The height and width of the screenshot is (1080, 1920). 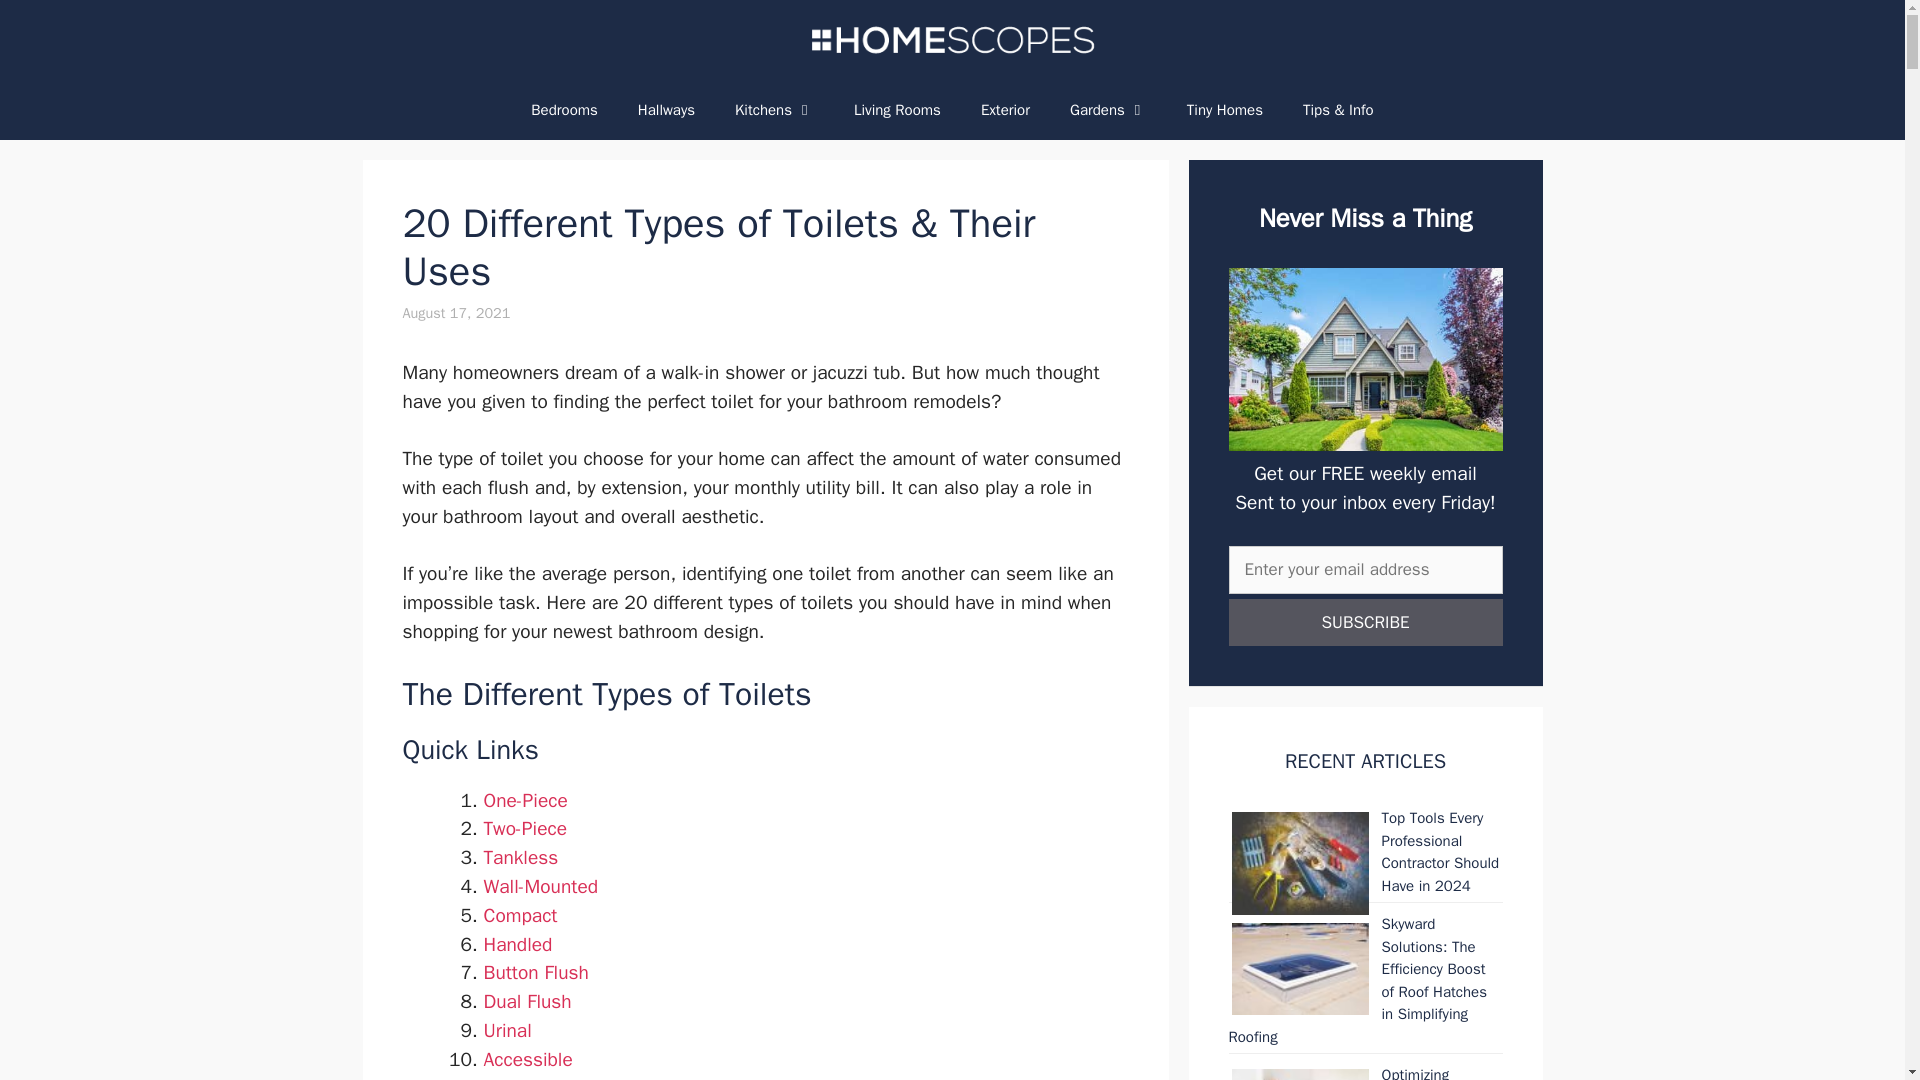 What do you see at coordinates (544, 1078) in the screenshot?
I see `Attached Bidet` at bounding box center [544, 1078].